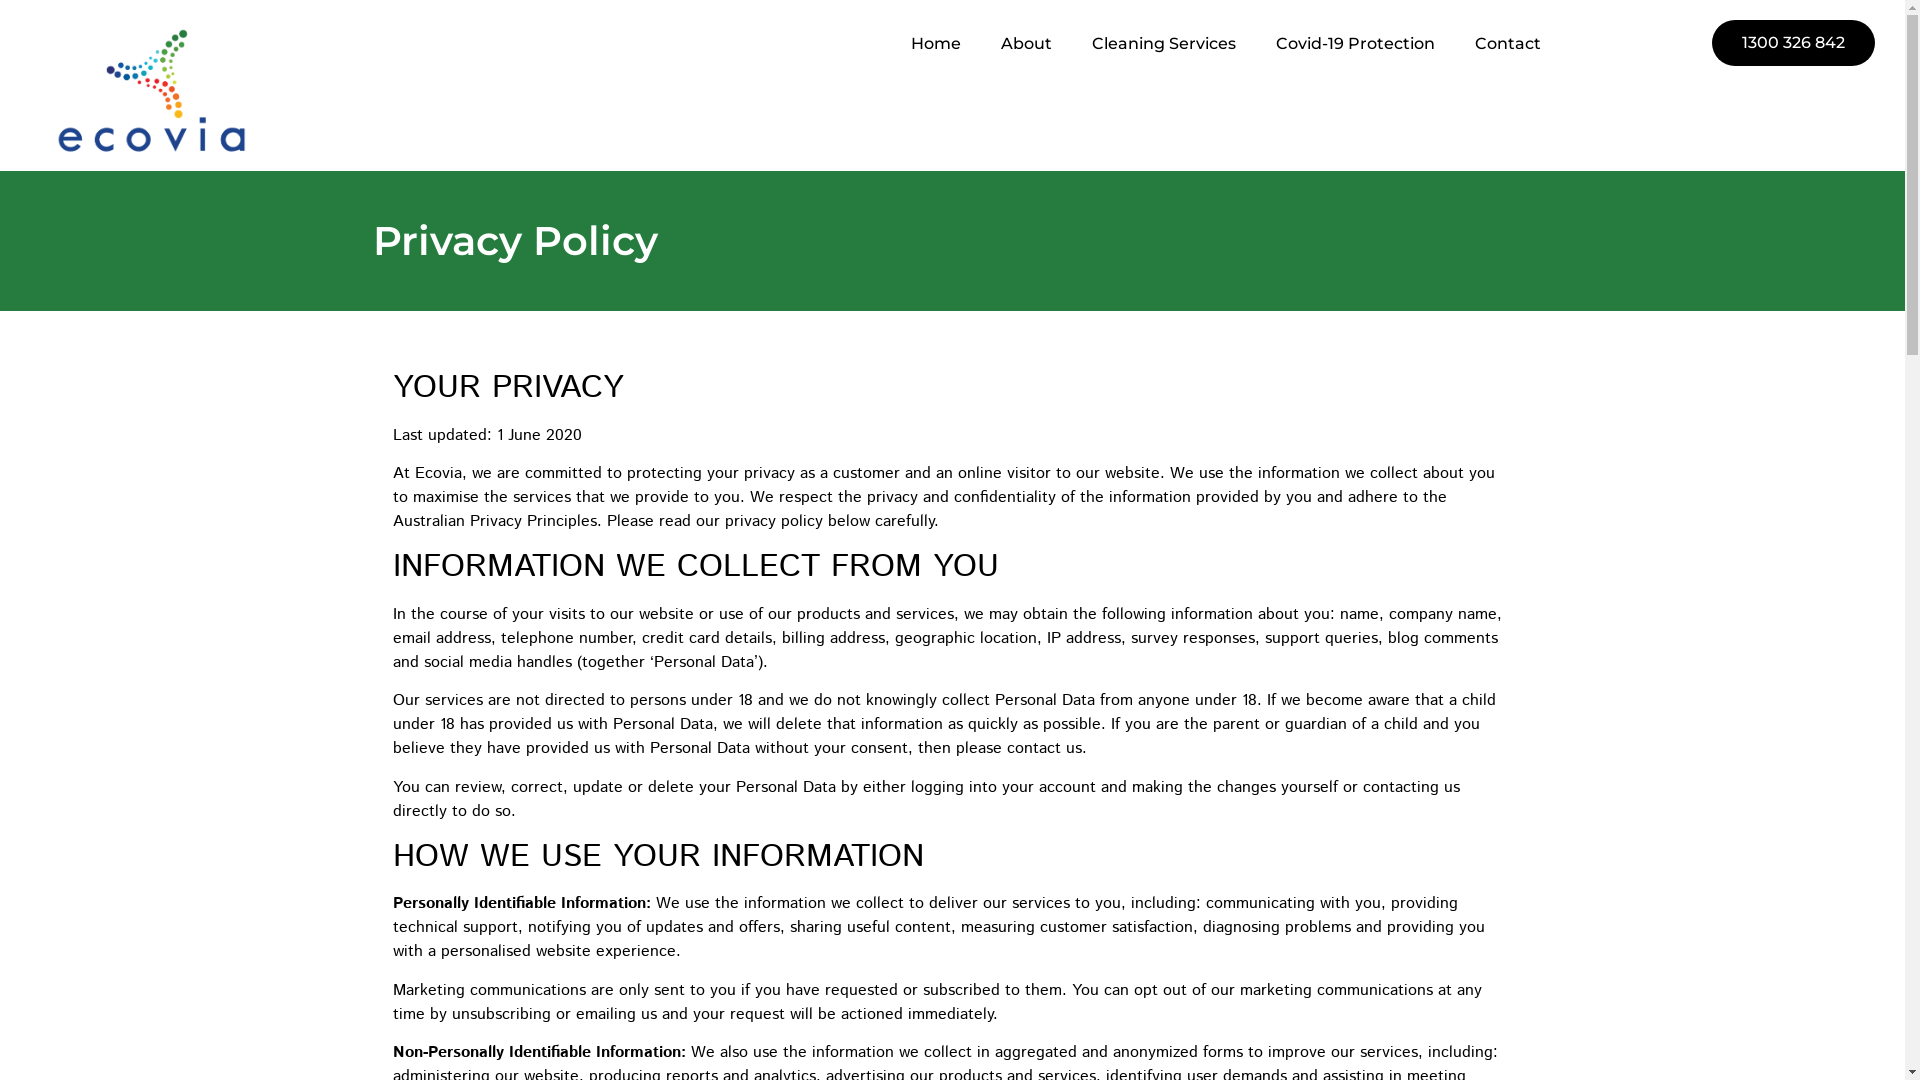 This screenshot has width=1920, height=1080. What do you see at coordinates (936, 44) in the screenshot?
I see `Home` at bounding box center [936, 44].